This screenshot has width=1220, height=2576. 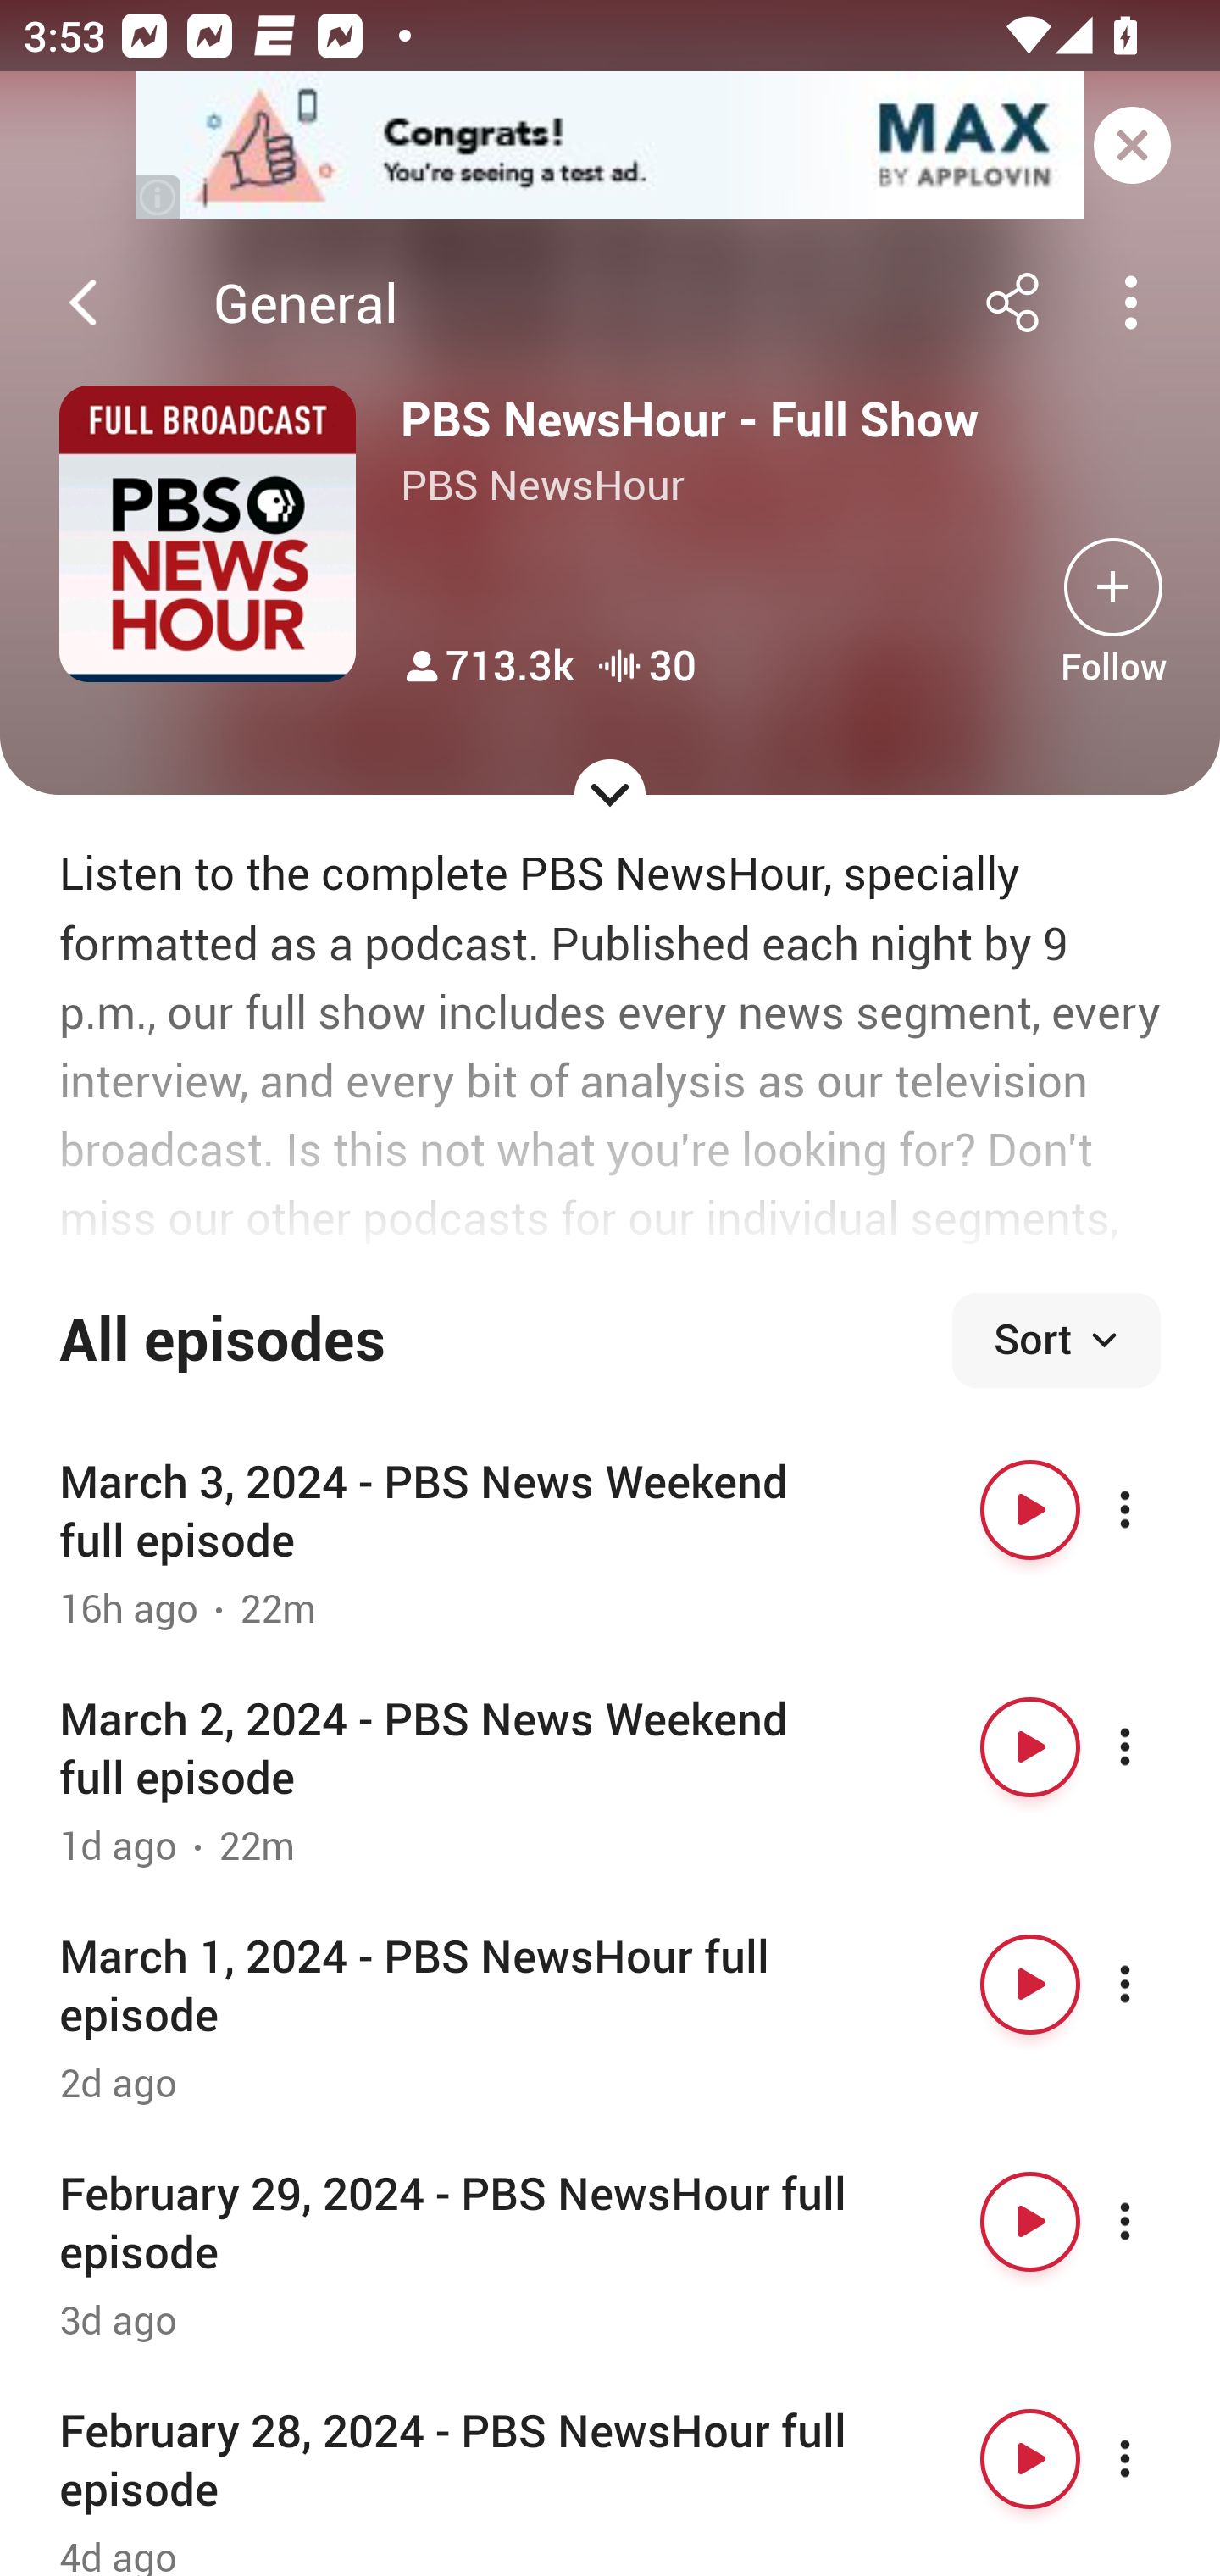 I want to click on Play button, so click(x=1030, y=1510).